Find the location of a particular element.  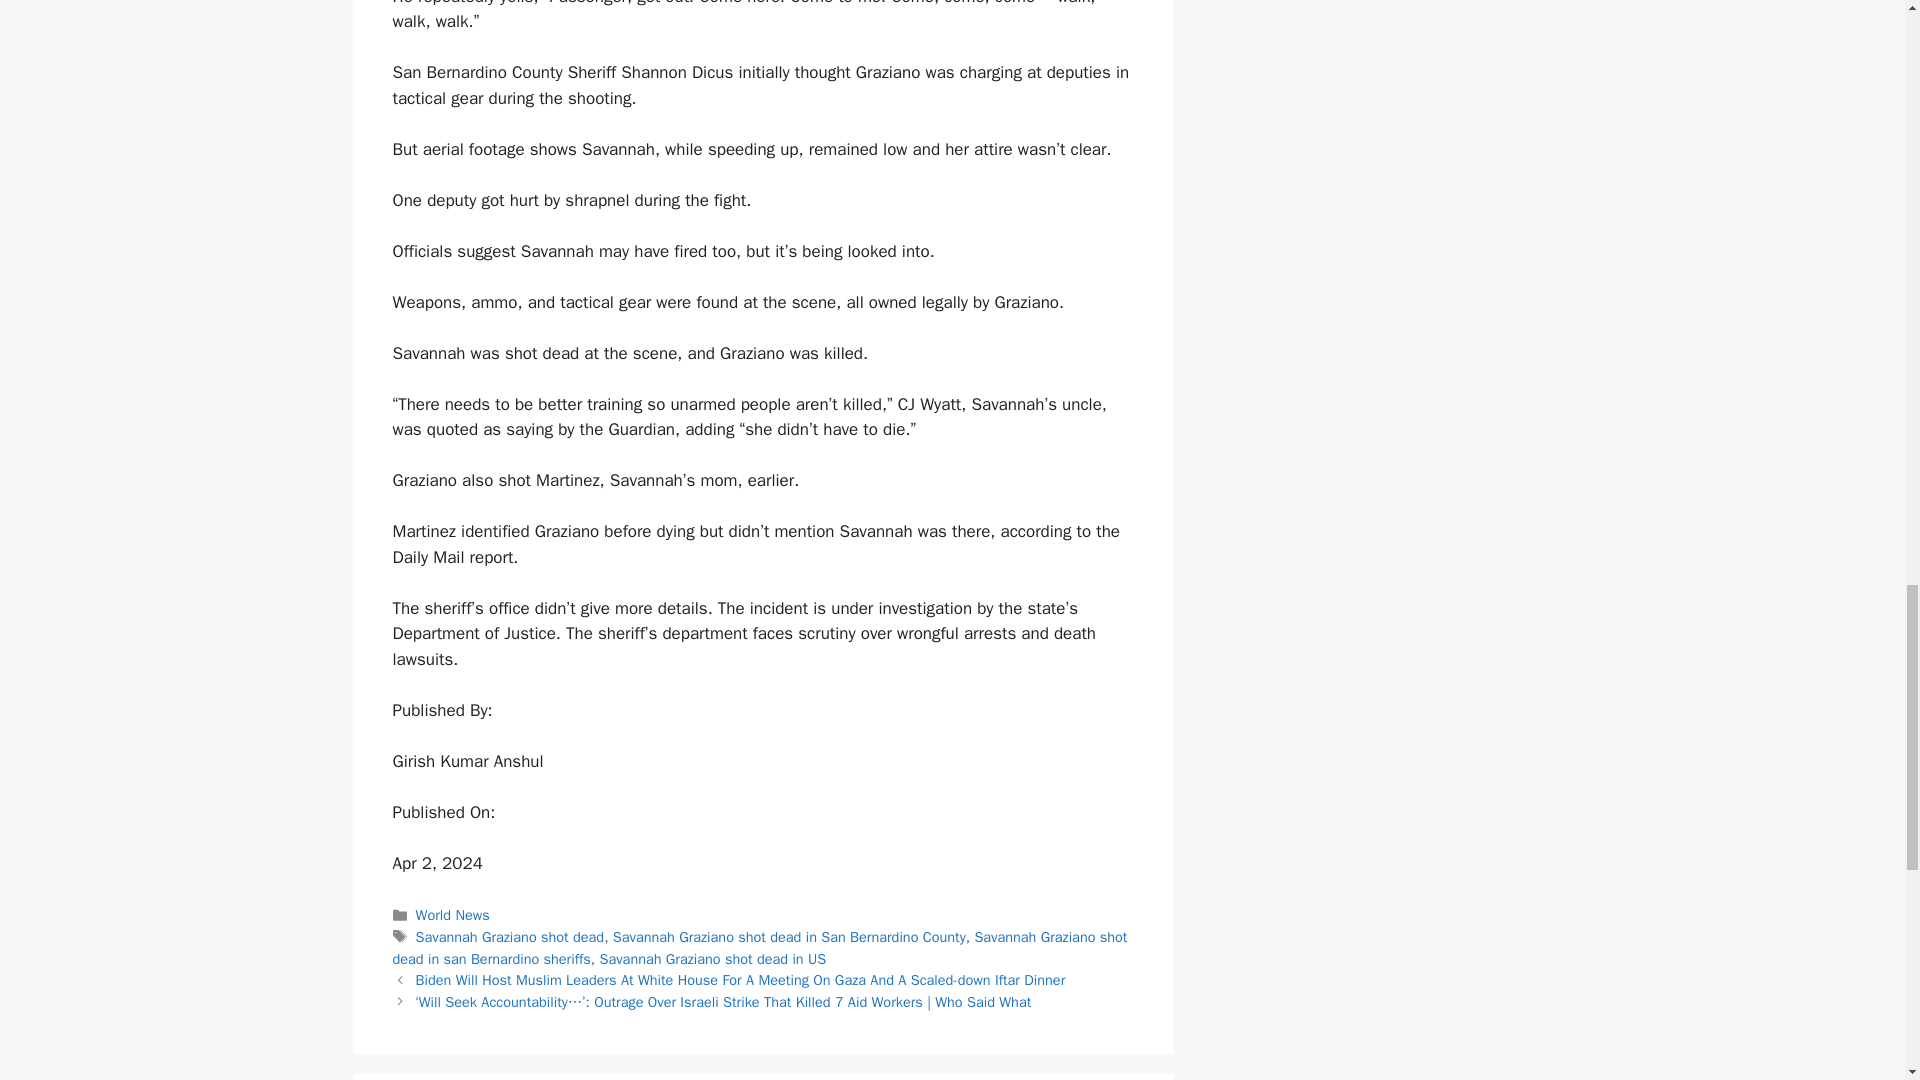

Savannah Graziano shot dead in US is located at coordinates (713, 958).